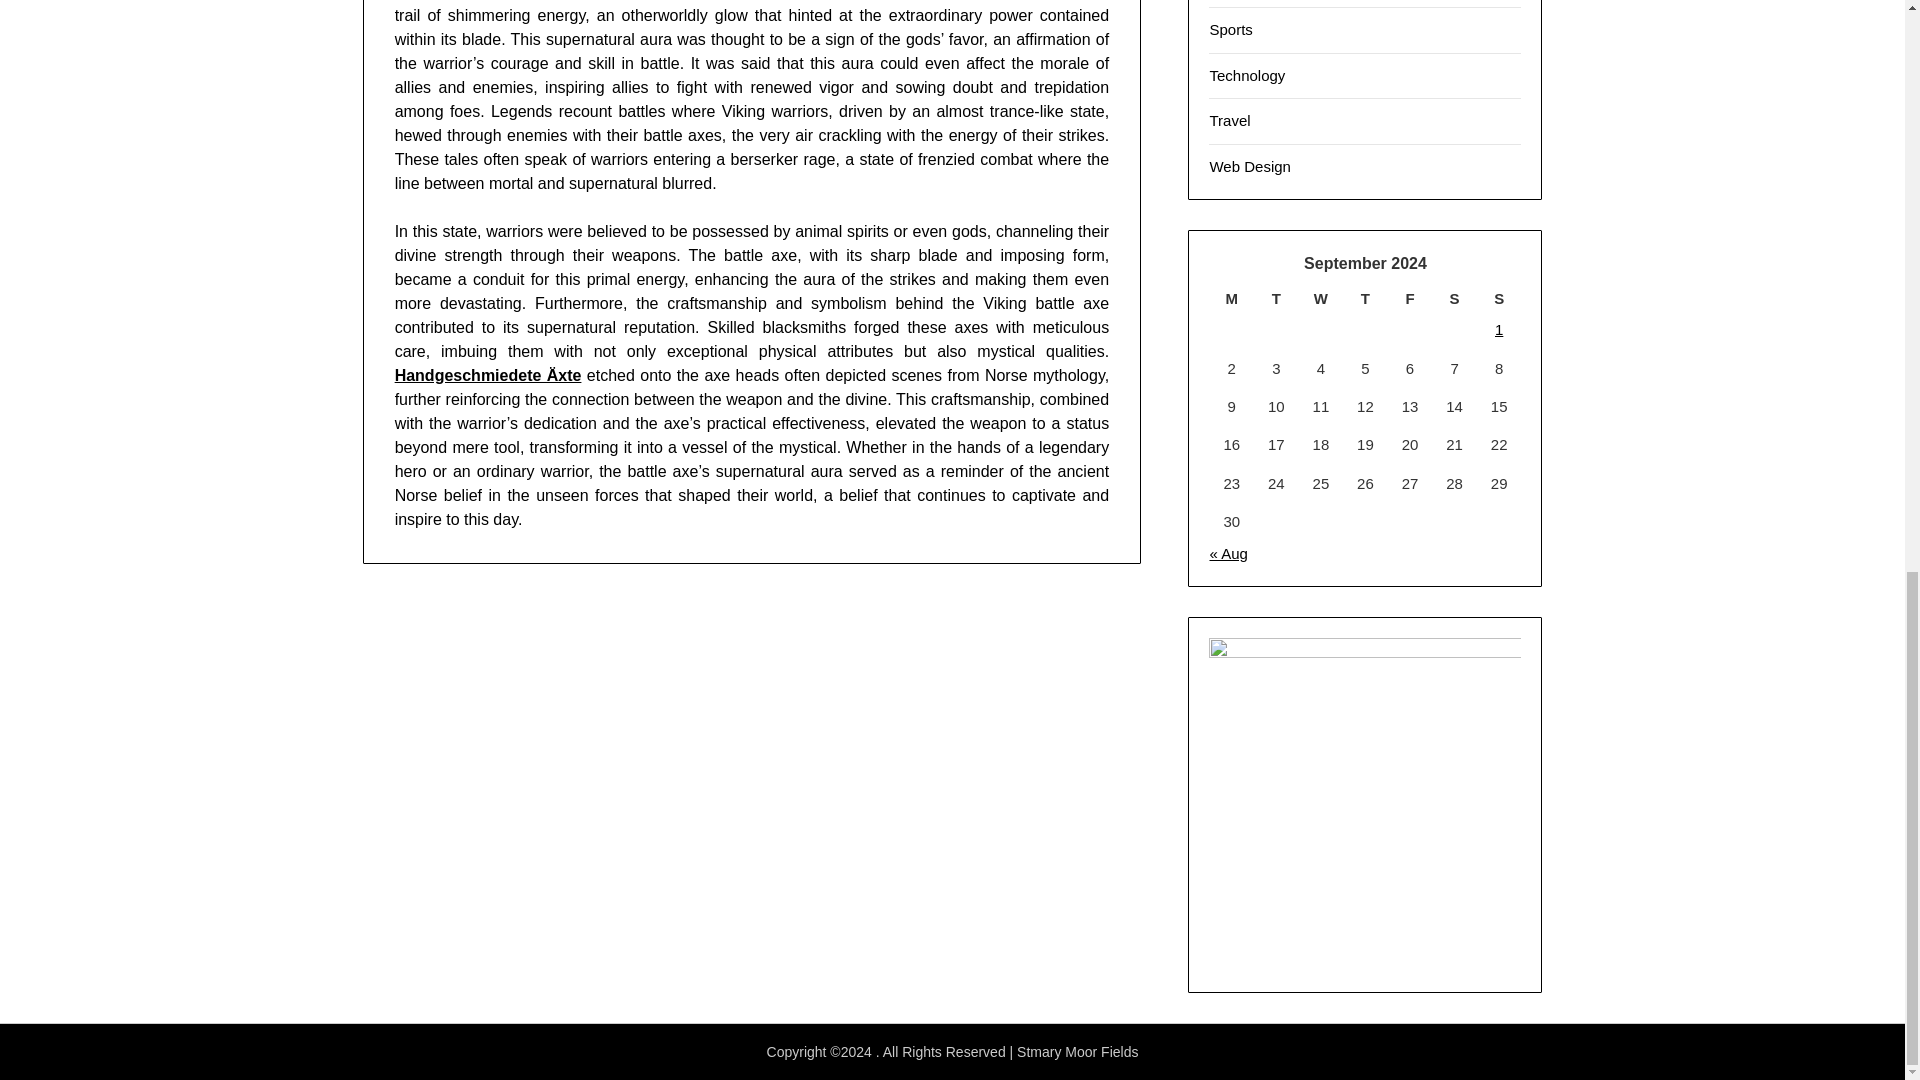 This screenshot has height=1080, width=1920. Describe the element at coordinates (1230, 28) in the screenshot. I see `Sports` at that location.